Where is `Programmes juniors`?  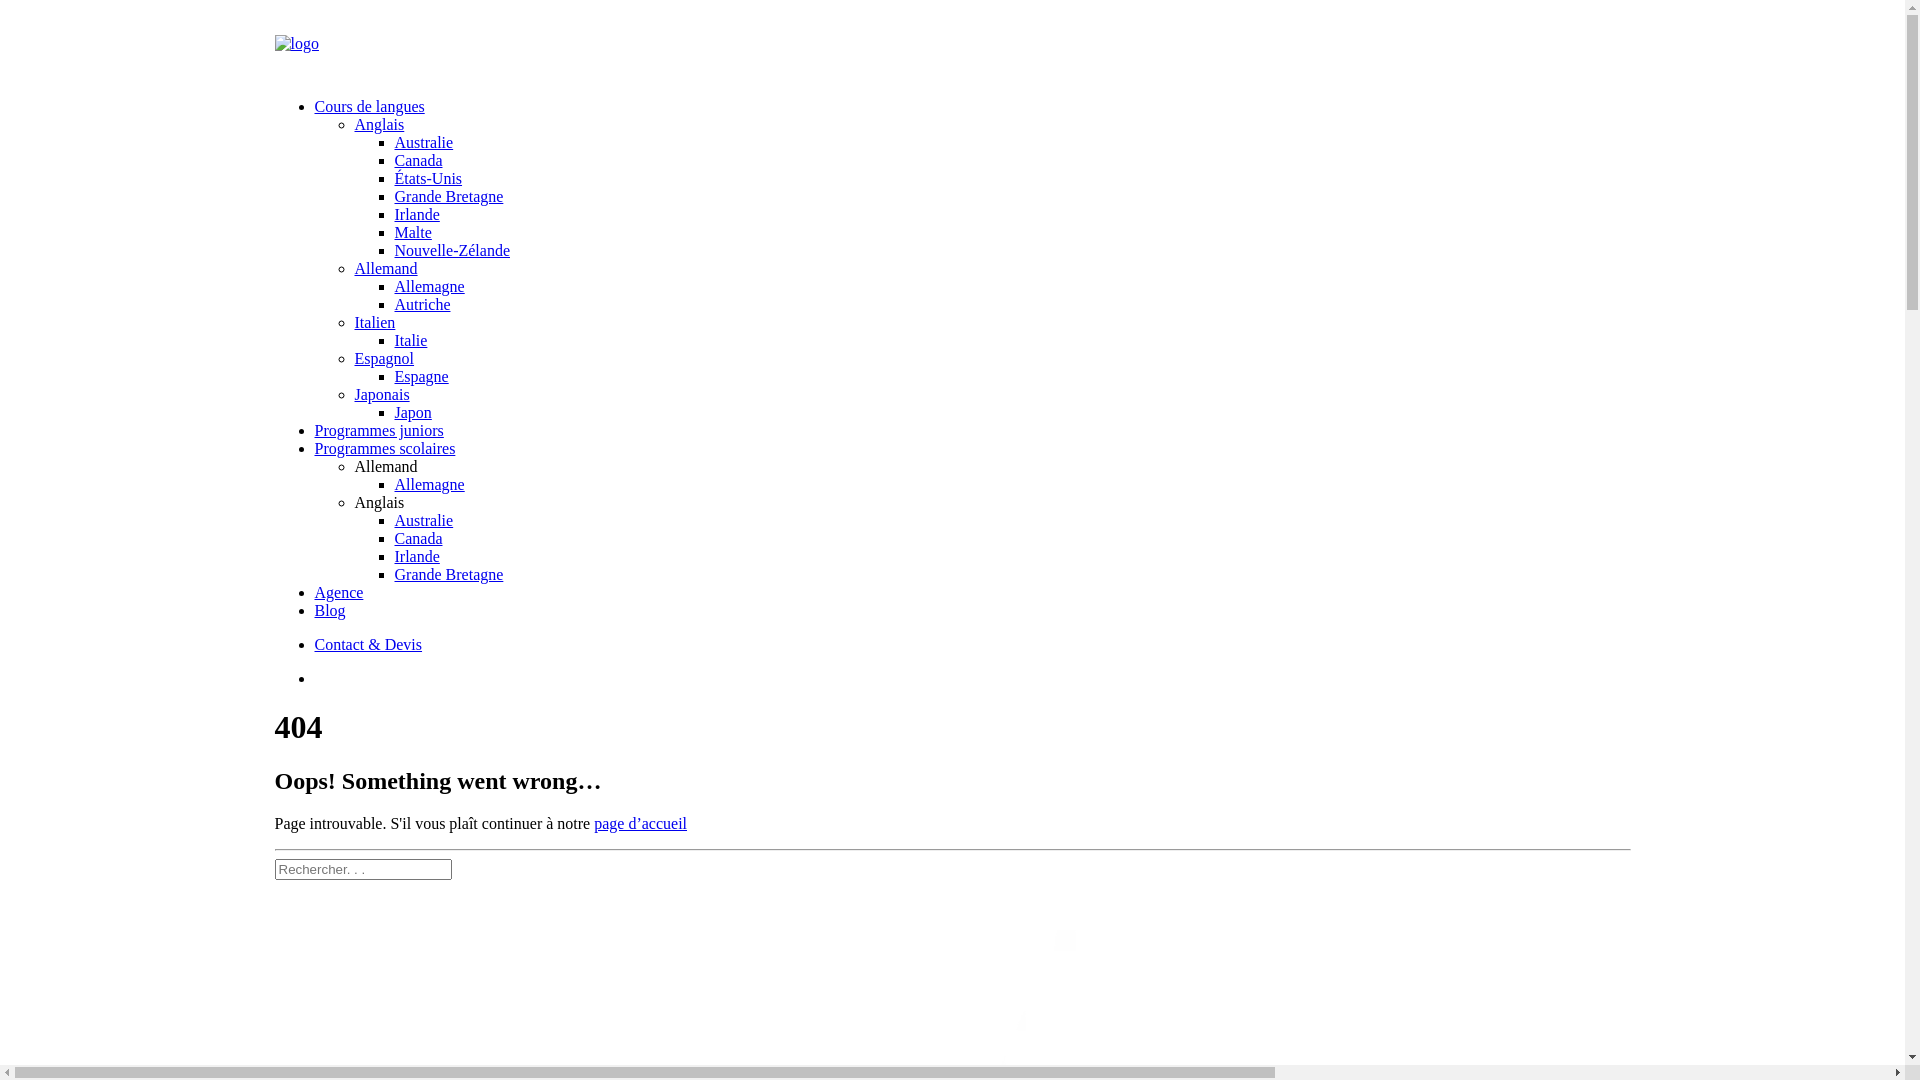 Programmes juniors is located at coordinates (378, 430).